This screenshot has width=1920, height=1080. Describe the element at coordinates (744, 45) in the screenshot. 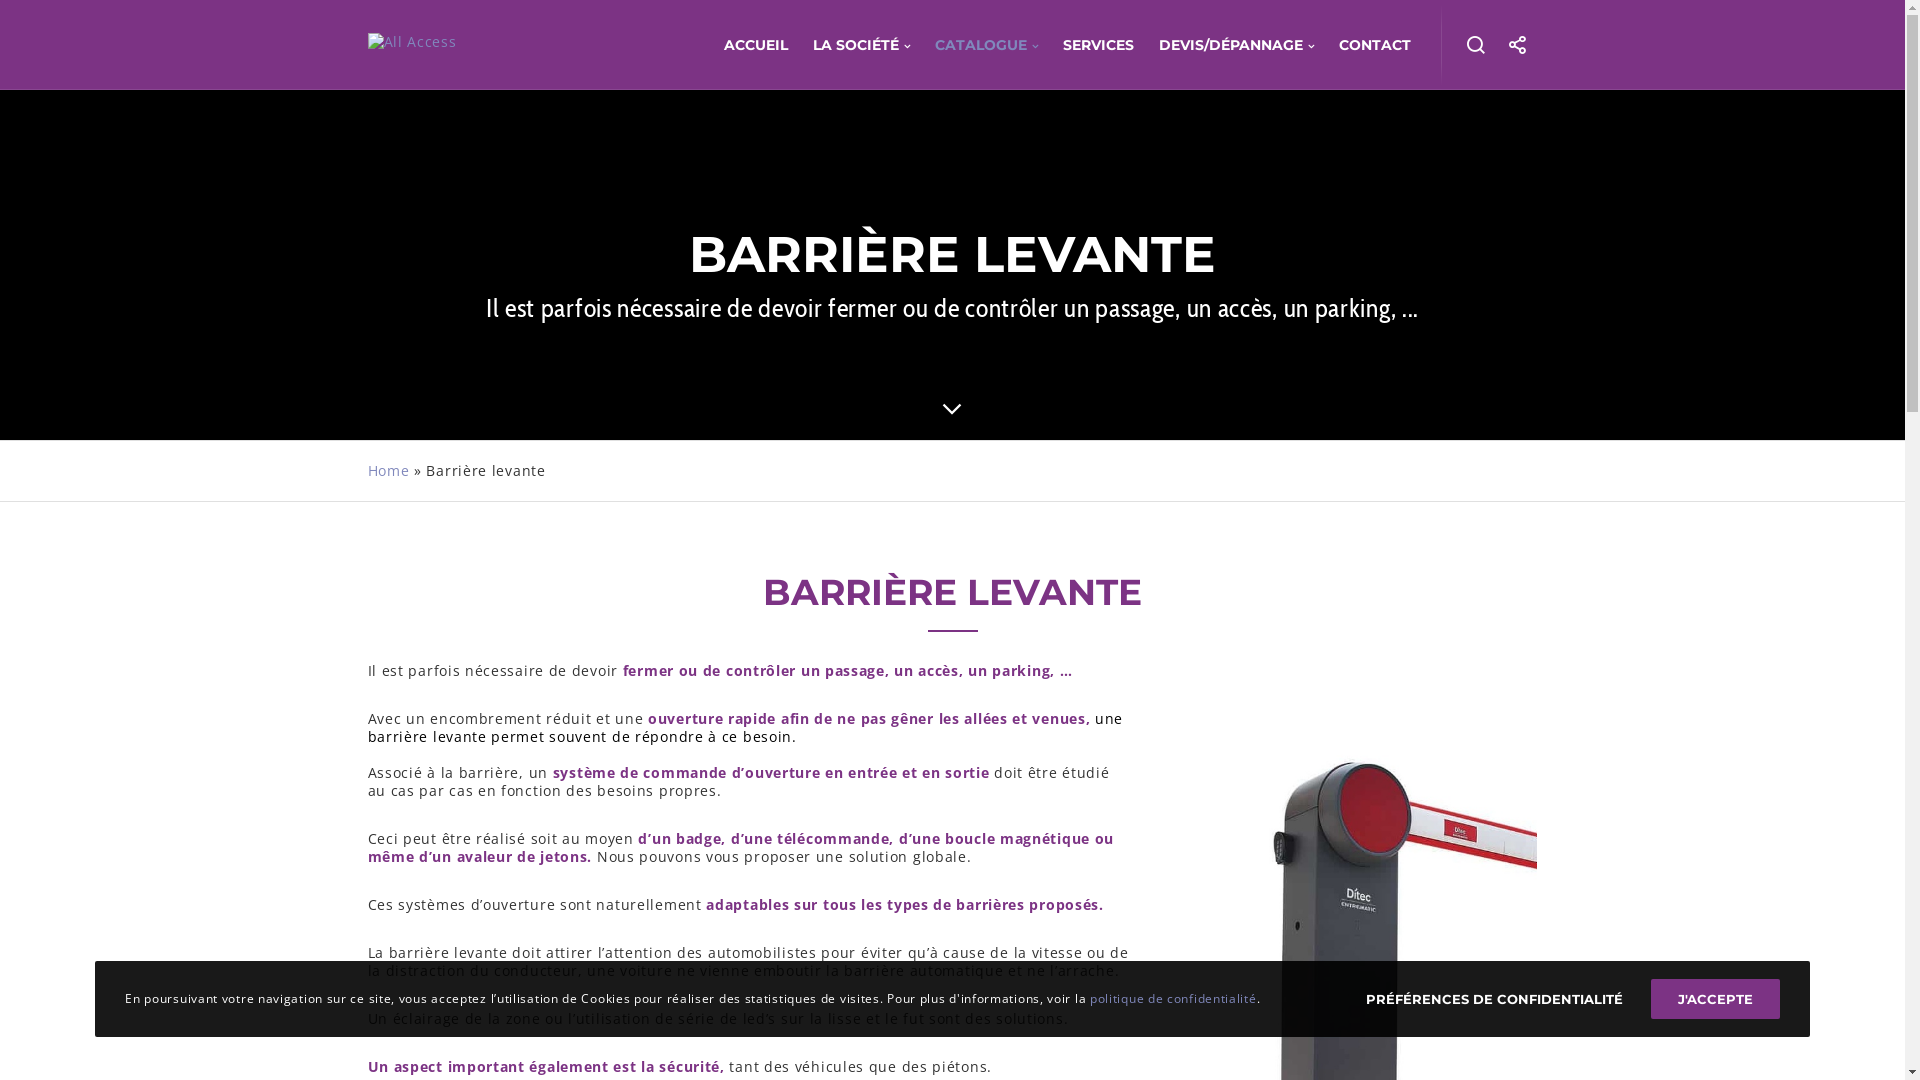

I see `ACCUEIL` at that location.